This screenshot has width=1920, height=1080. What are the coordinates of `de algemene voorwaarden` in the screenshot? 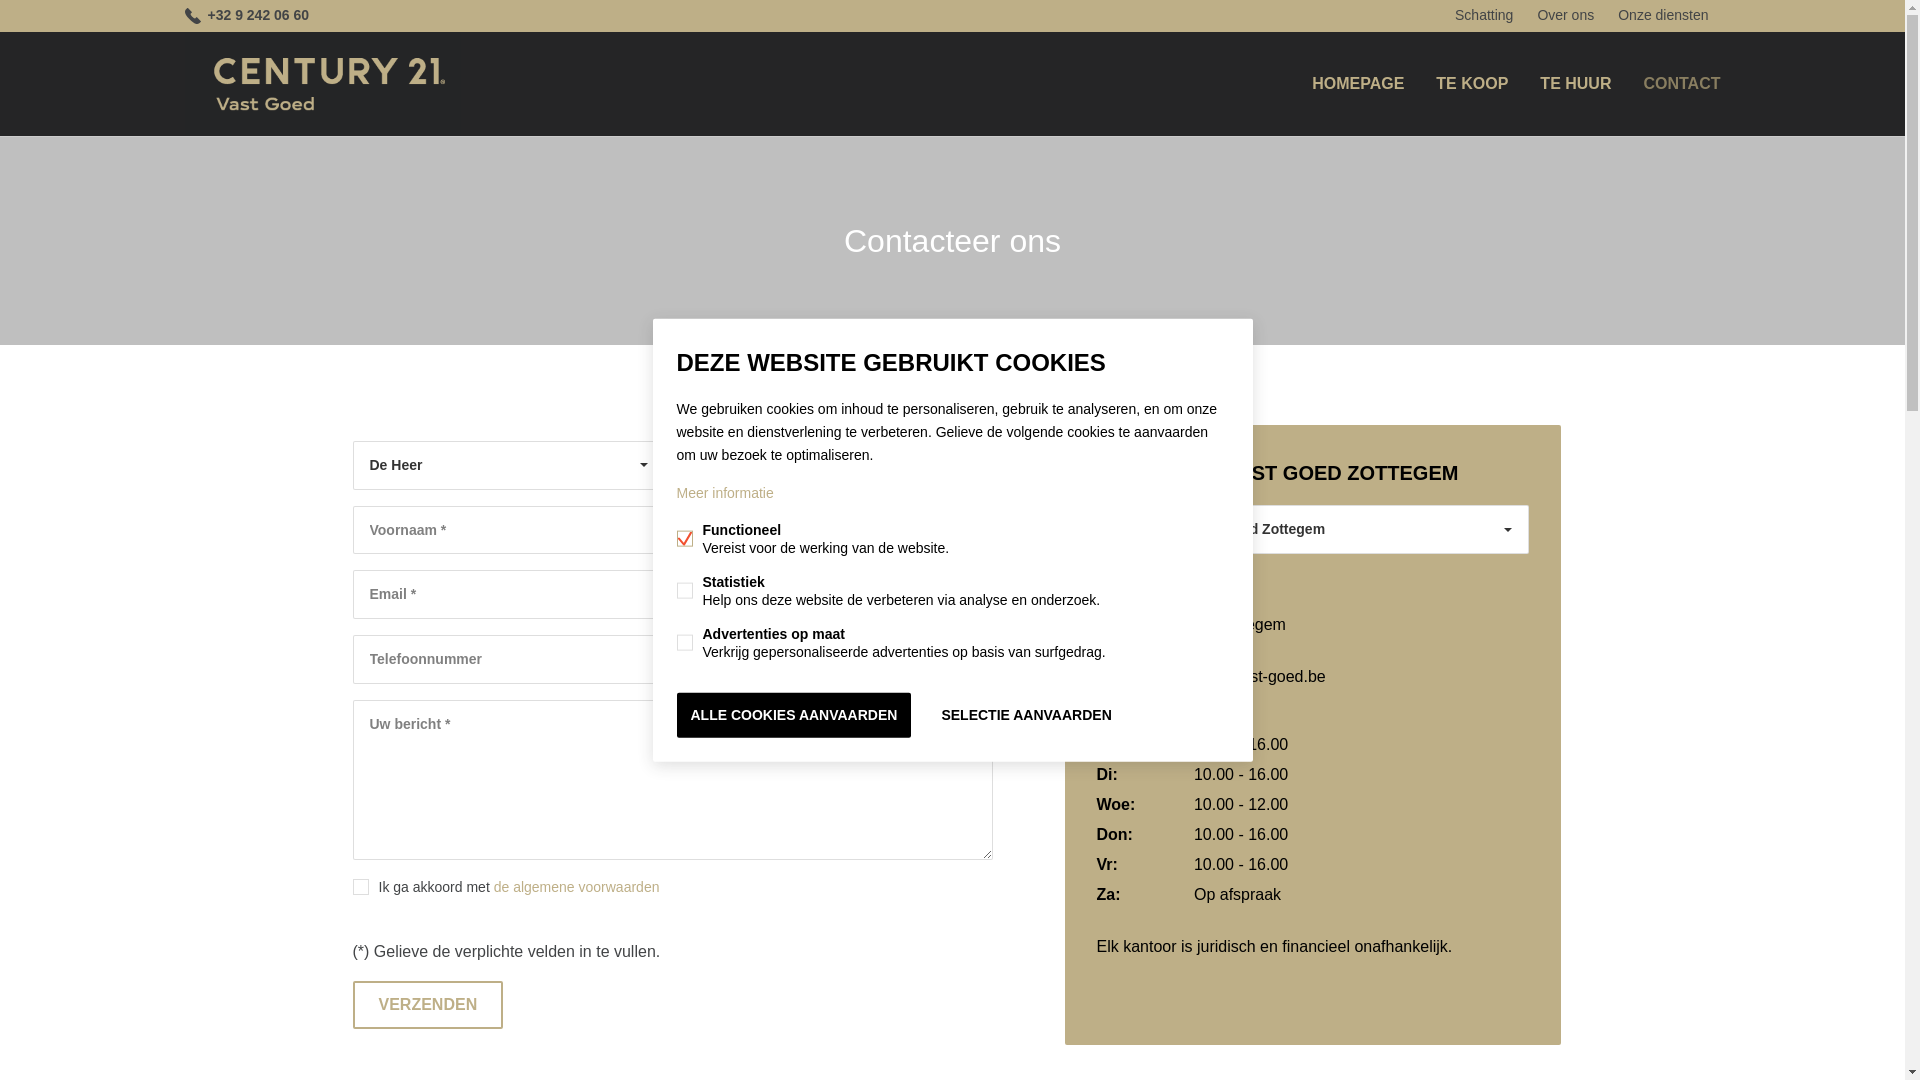 It's located at (576, 887).